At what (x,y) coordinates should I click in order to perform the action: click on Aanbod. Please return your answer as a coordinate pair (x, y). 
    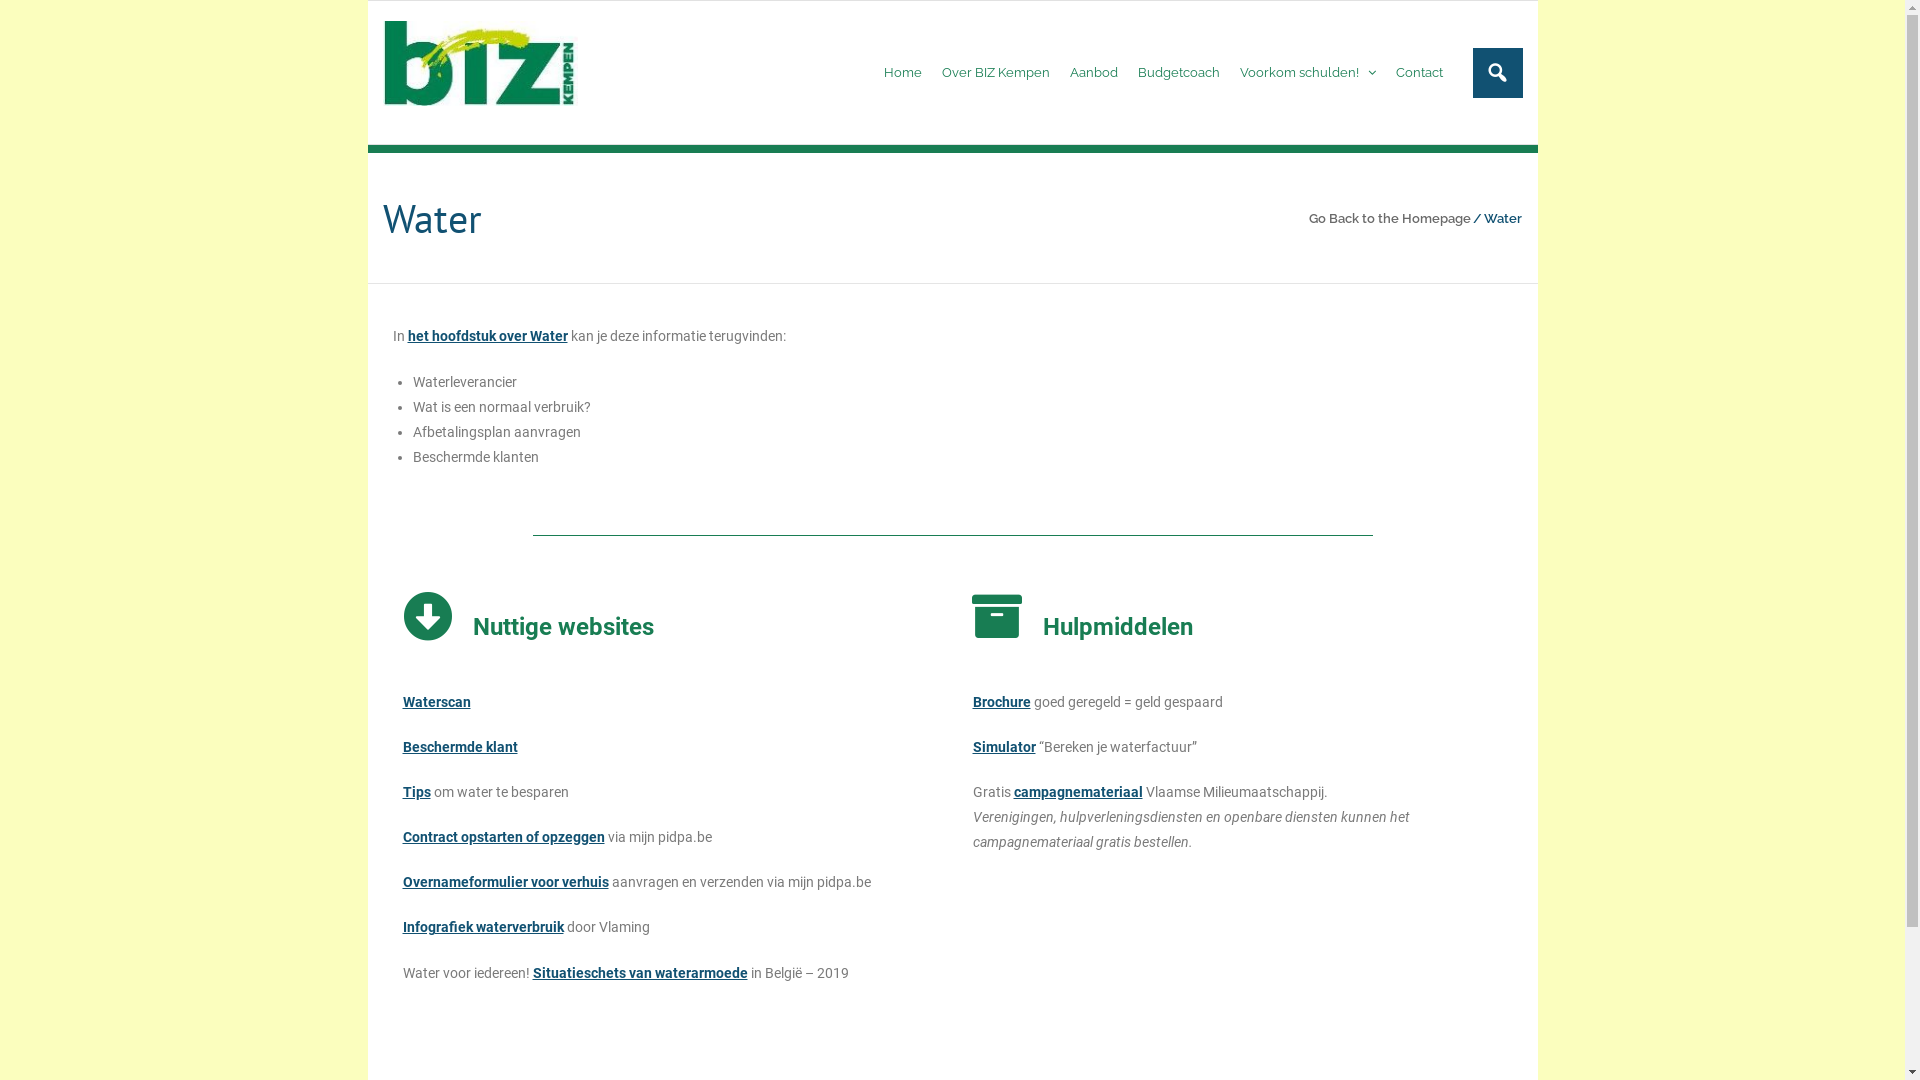
    Looking at the image, I should click on (1094, 72).